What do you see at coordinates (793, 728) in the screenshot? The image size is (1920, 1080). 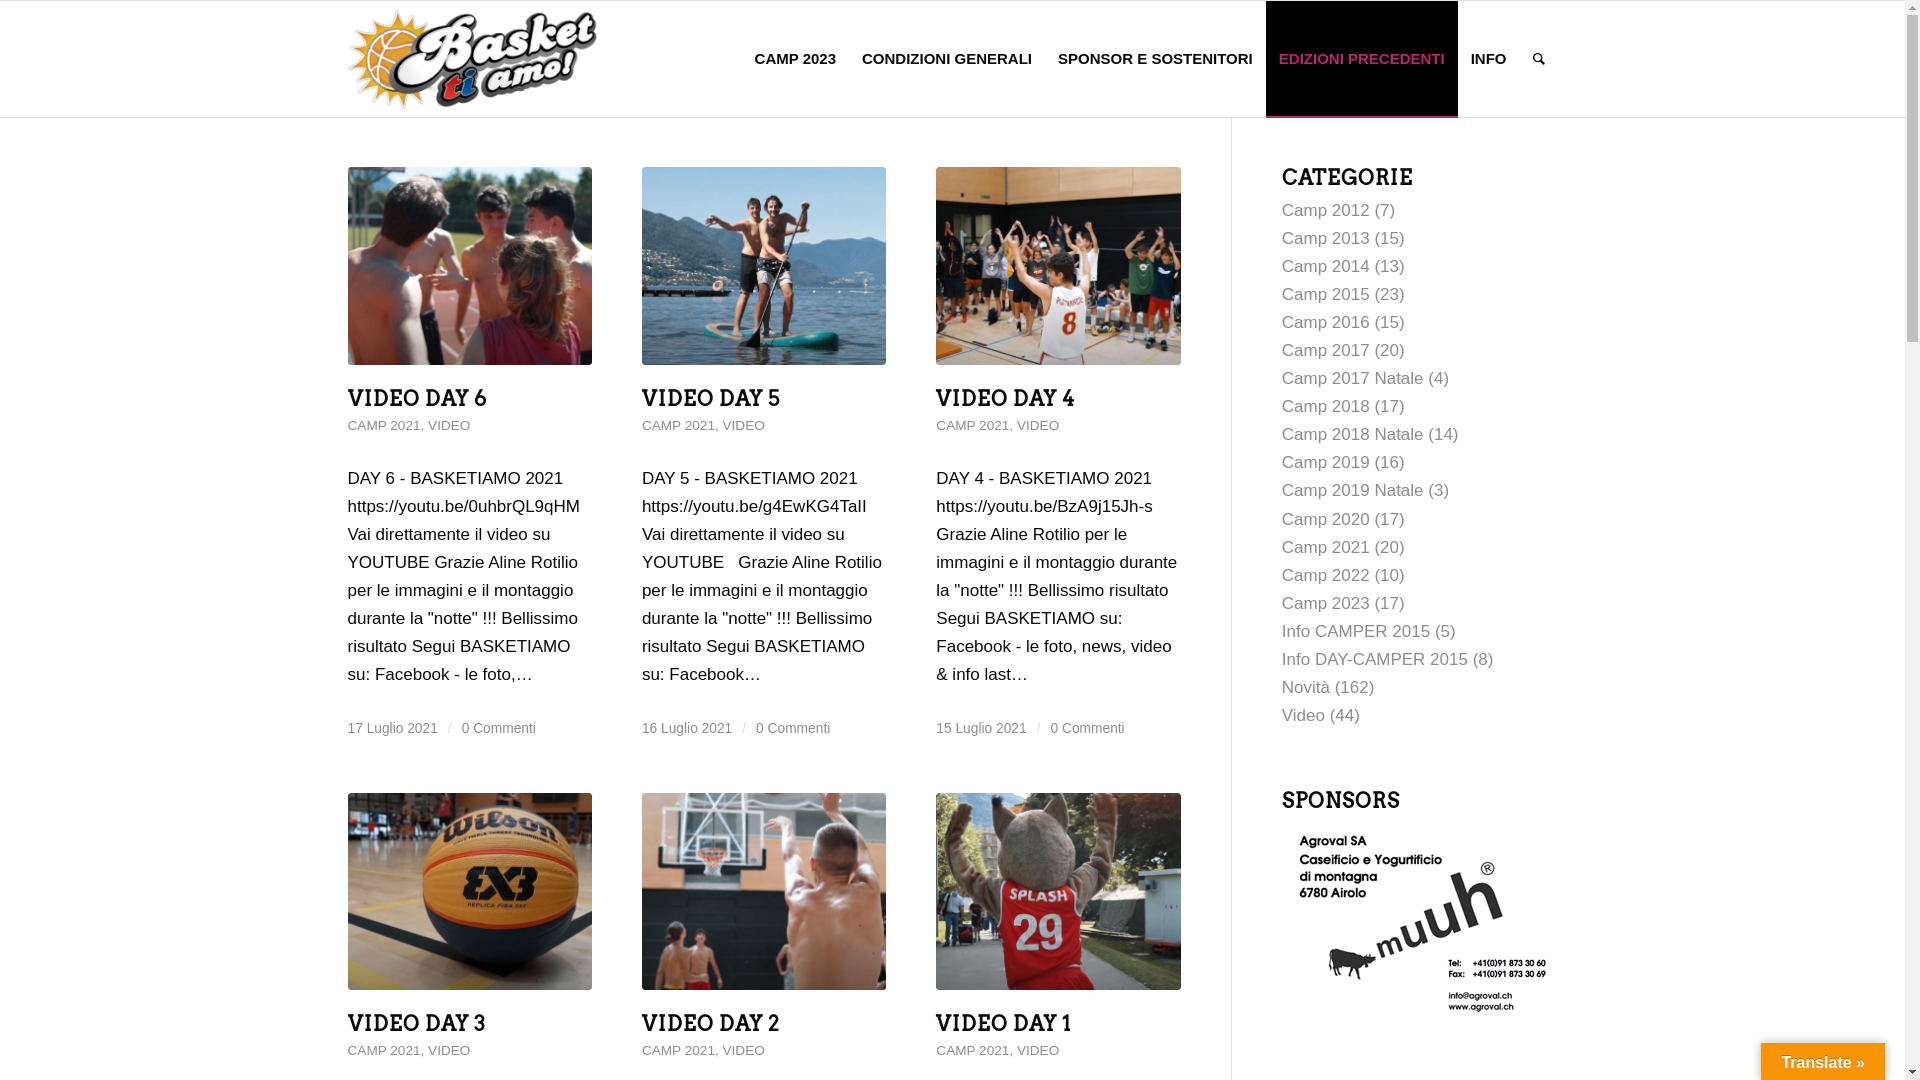 I see `0 Commenti` at bounding box center [793, 728].